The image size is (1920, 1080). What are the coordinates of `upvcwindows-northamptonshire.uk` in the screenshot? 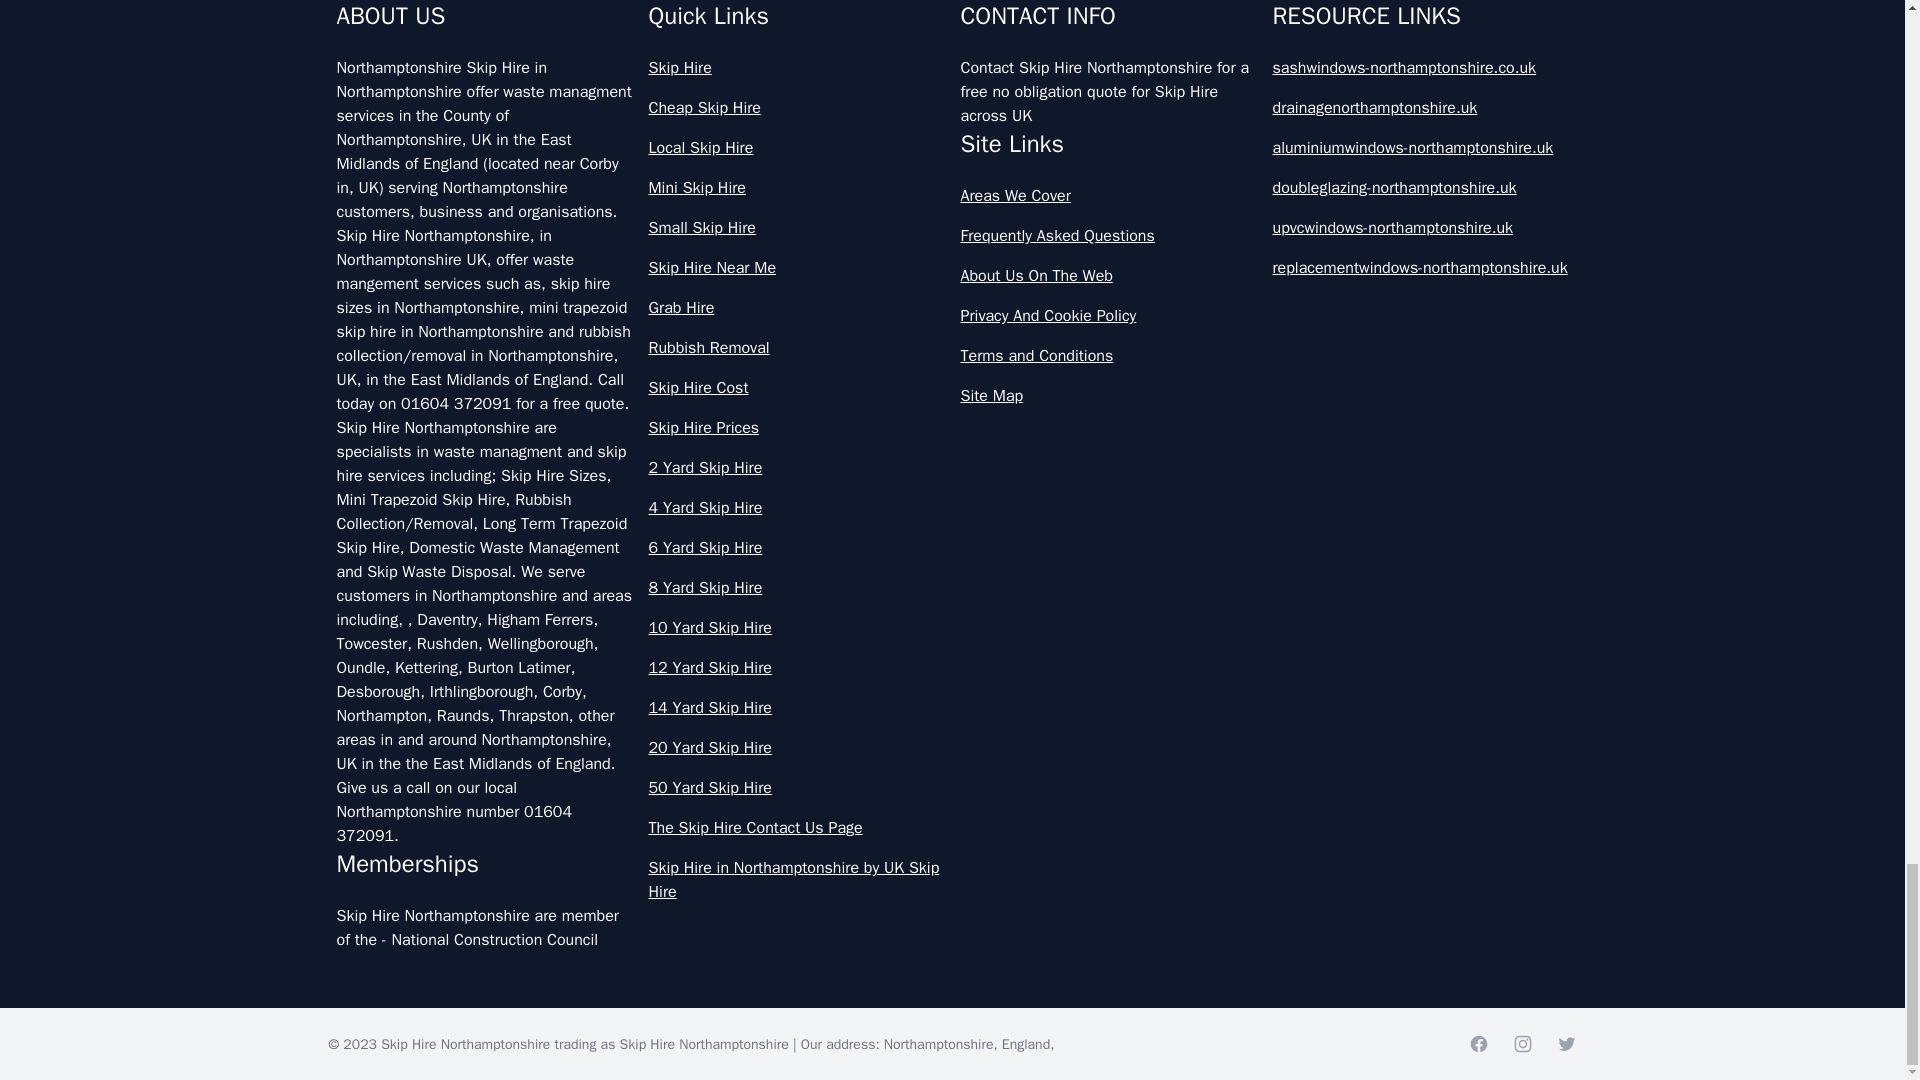 It's located at (1420, 228).